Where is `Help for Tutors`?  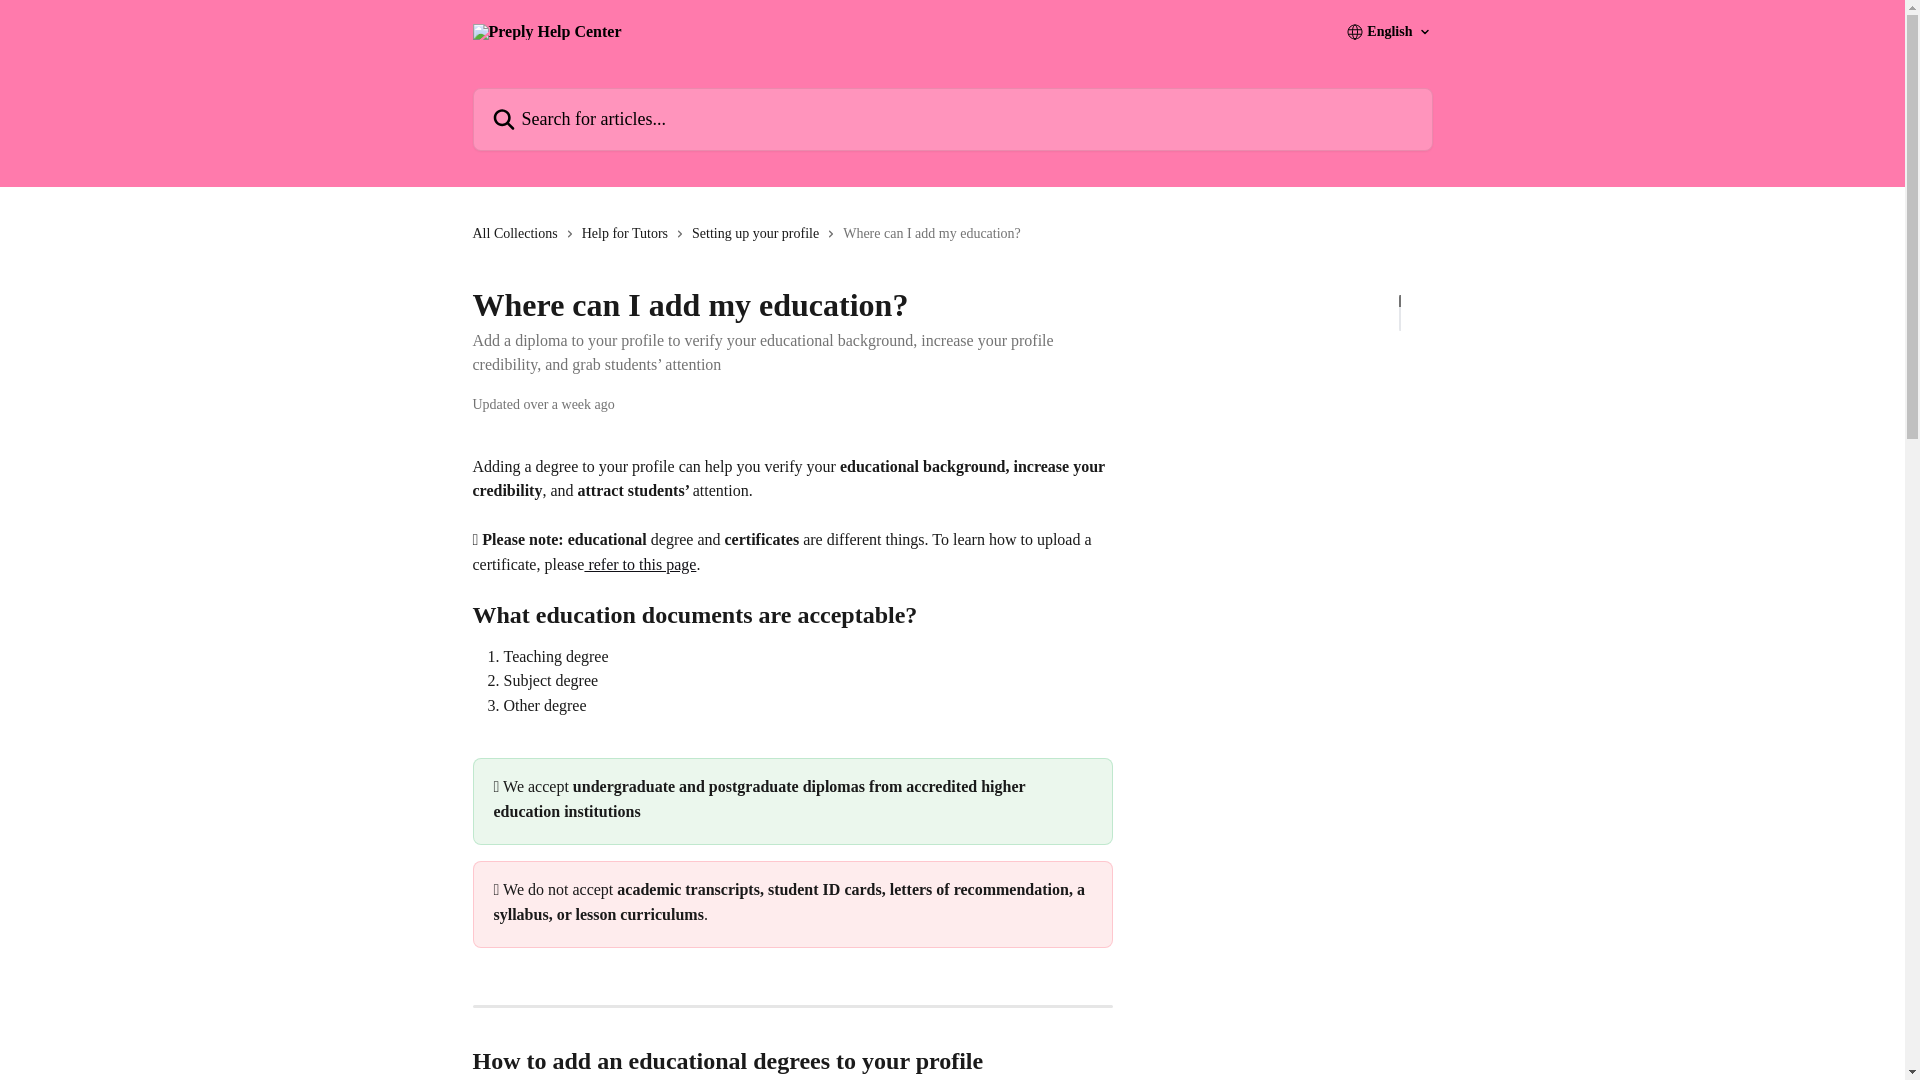 Help for Tutors is located at coordinates (628, 234).